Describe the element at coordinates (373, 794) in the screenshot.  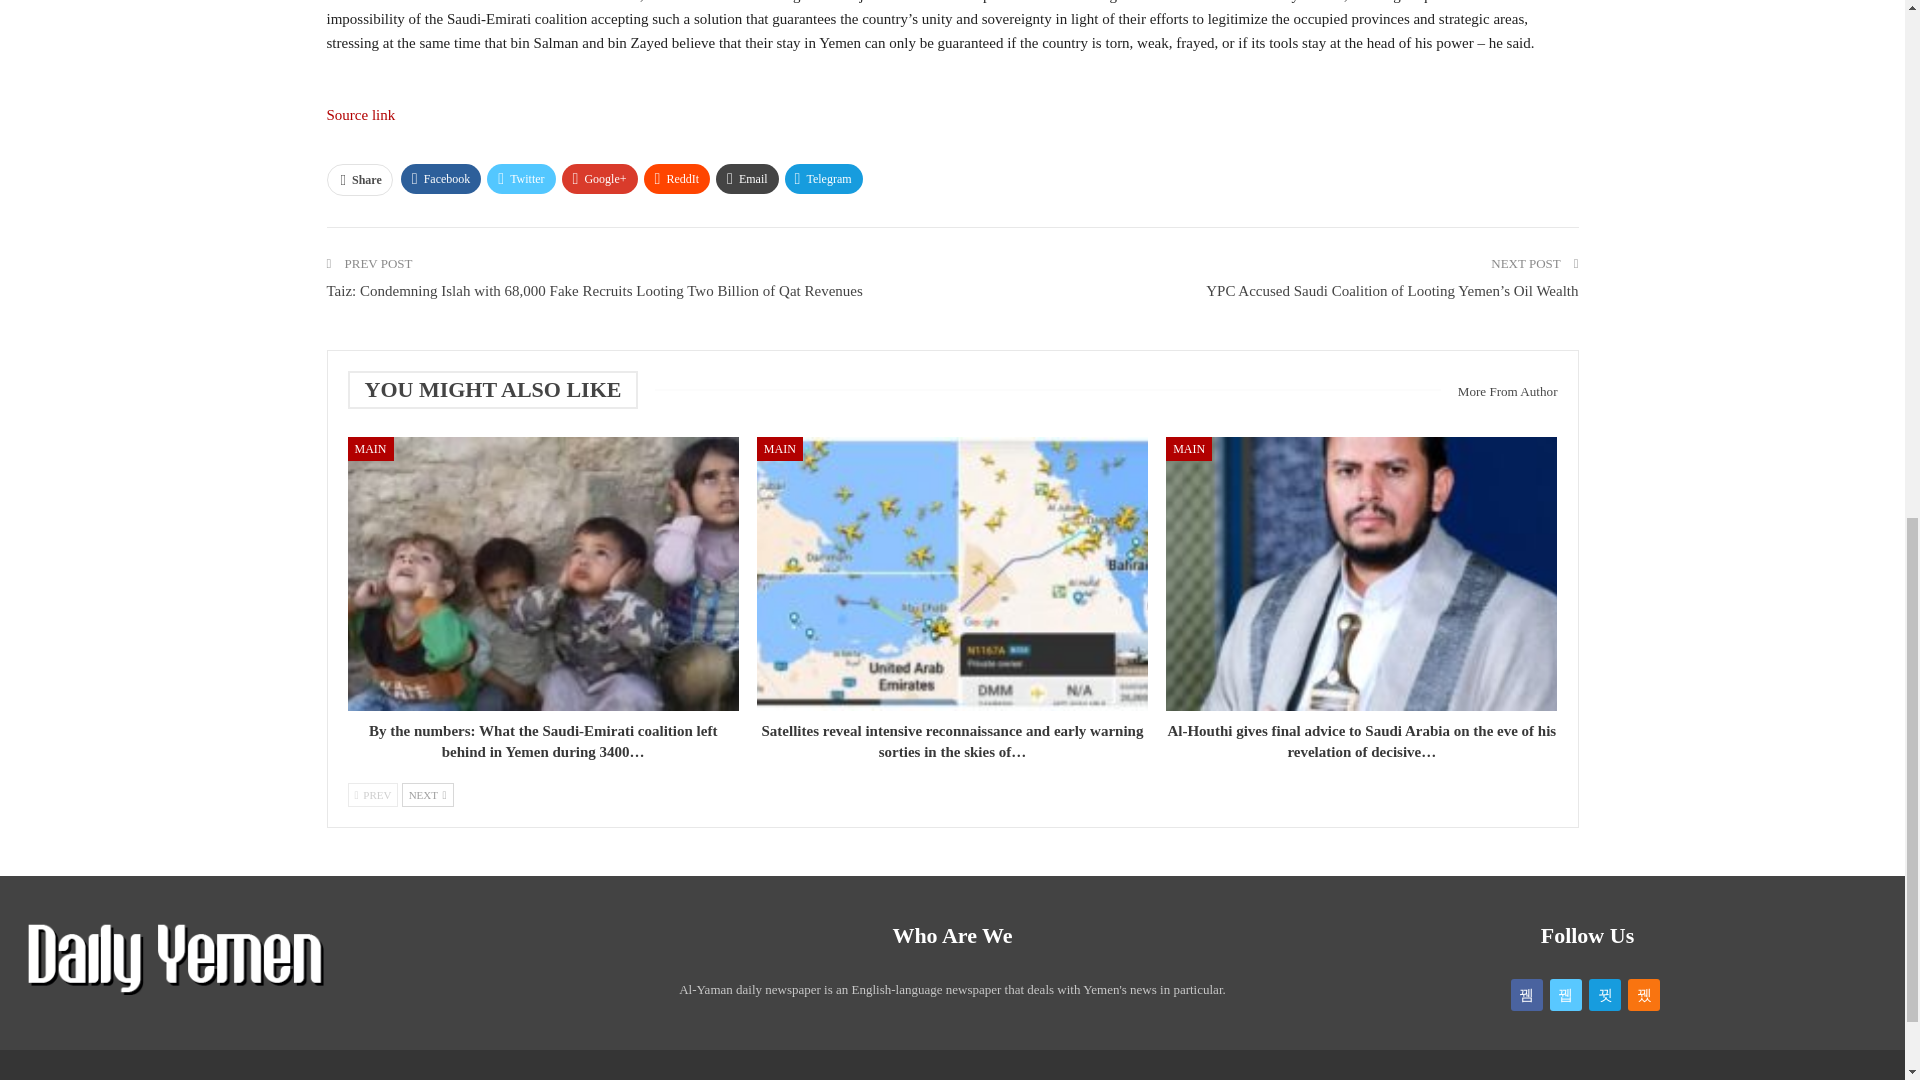
I see `Previous` at that location.